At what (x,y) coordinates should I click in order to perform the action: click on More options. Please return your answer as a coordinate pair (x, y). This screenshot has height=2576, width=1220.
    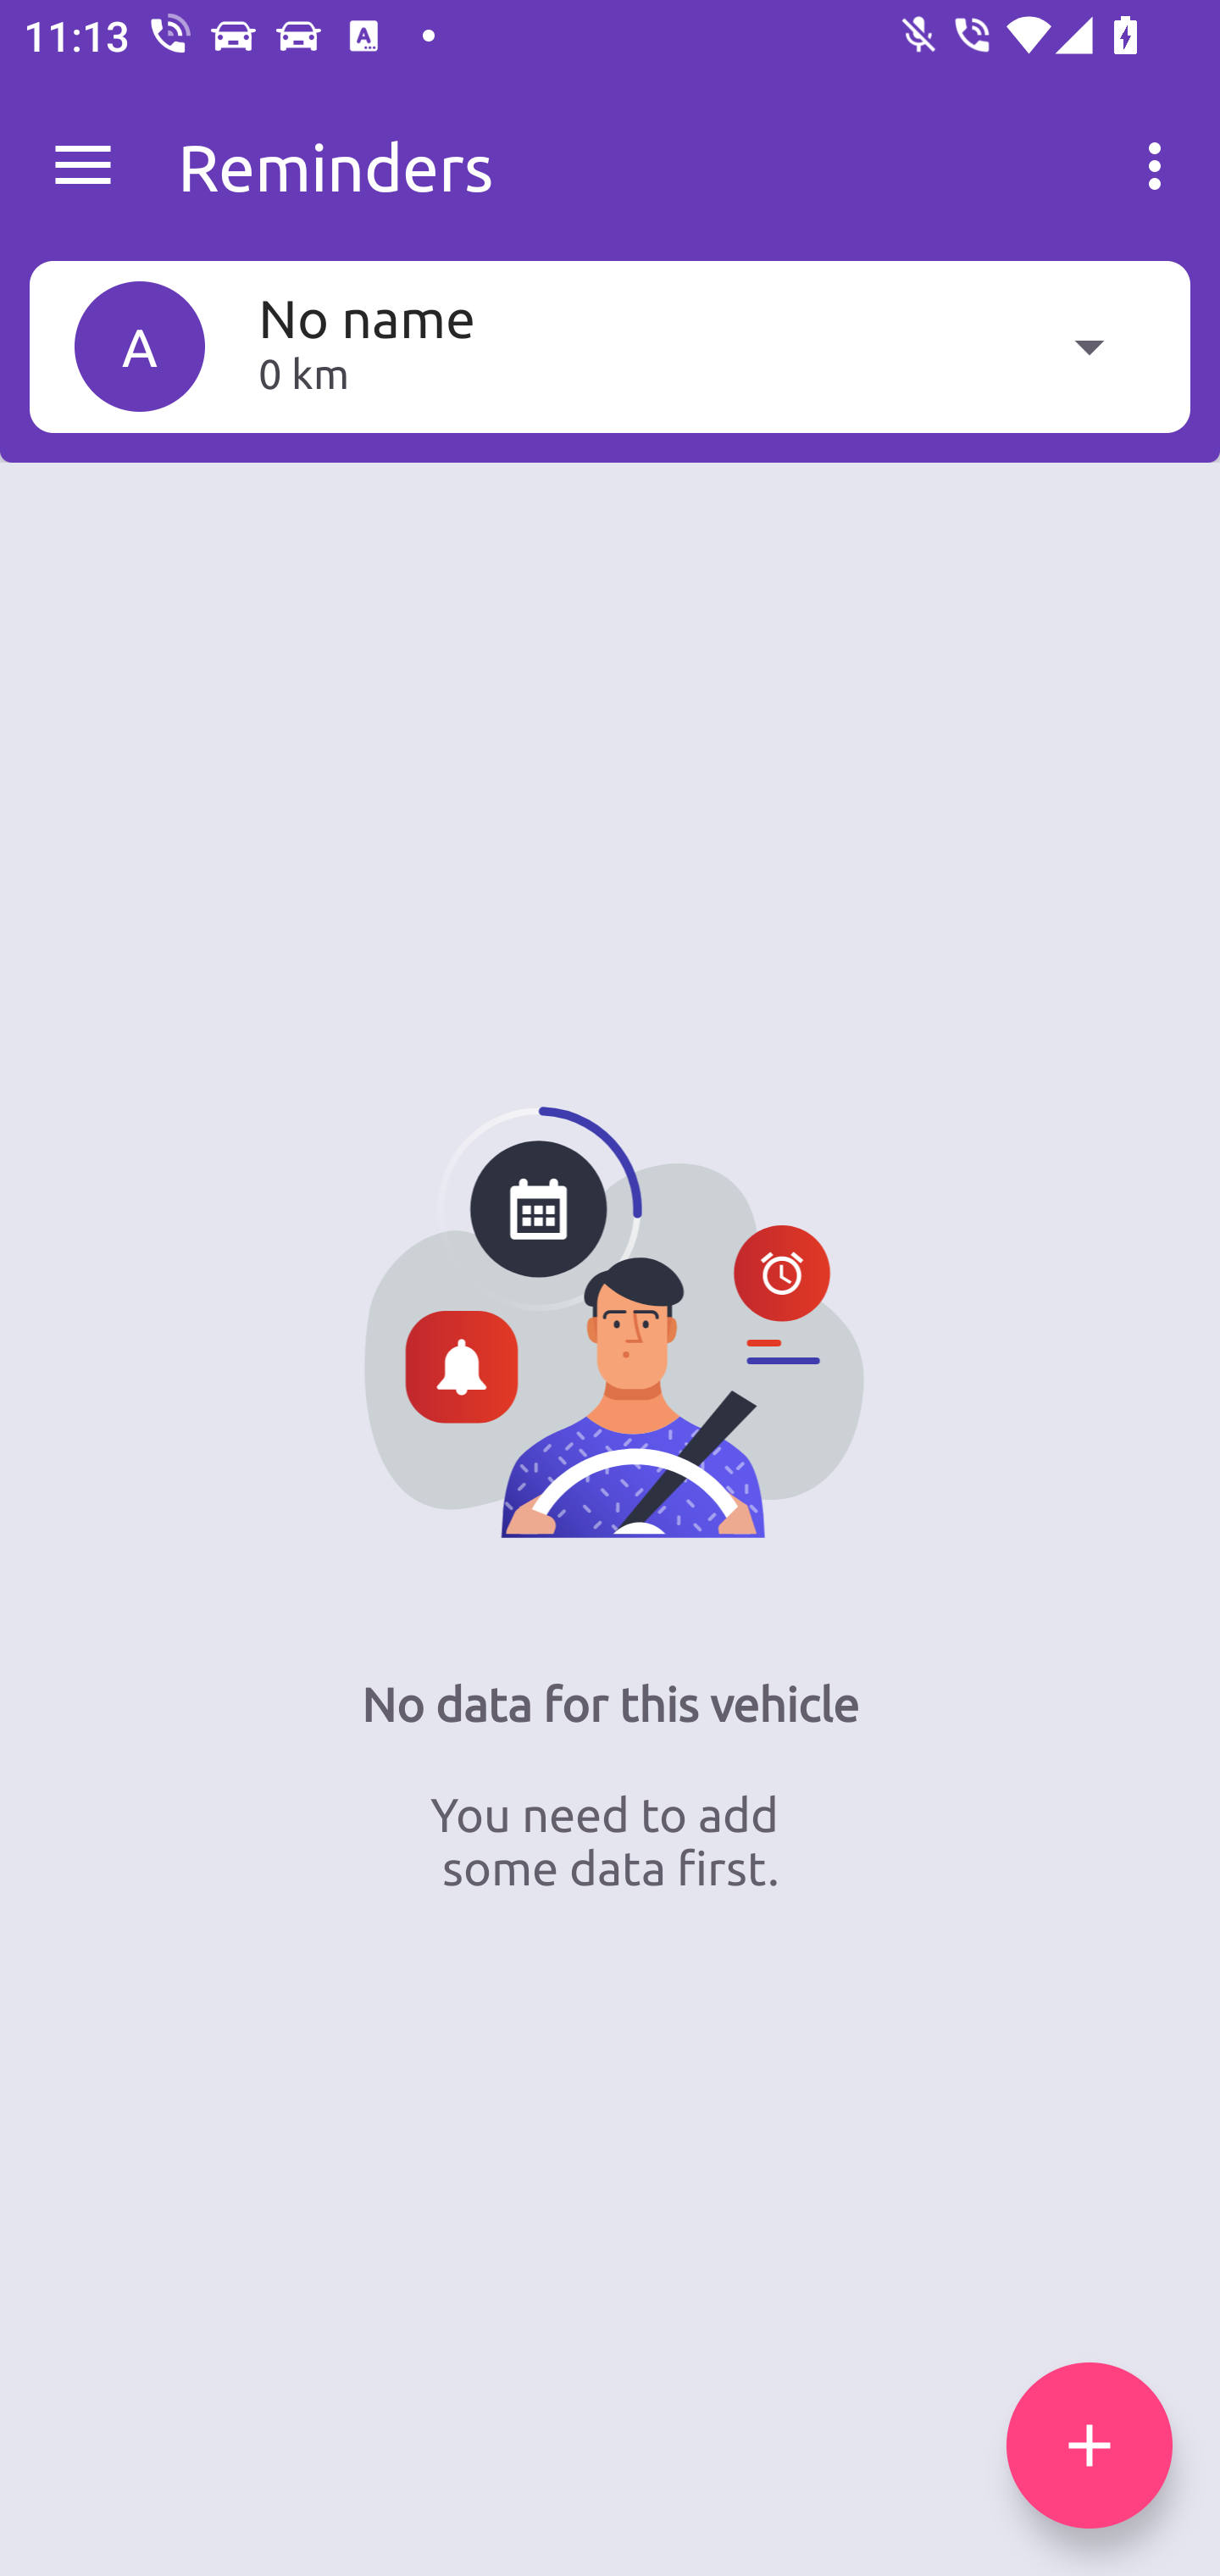
    Looking at the image, I should click on (1161, 166).